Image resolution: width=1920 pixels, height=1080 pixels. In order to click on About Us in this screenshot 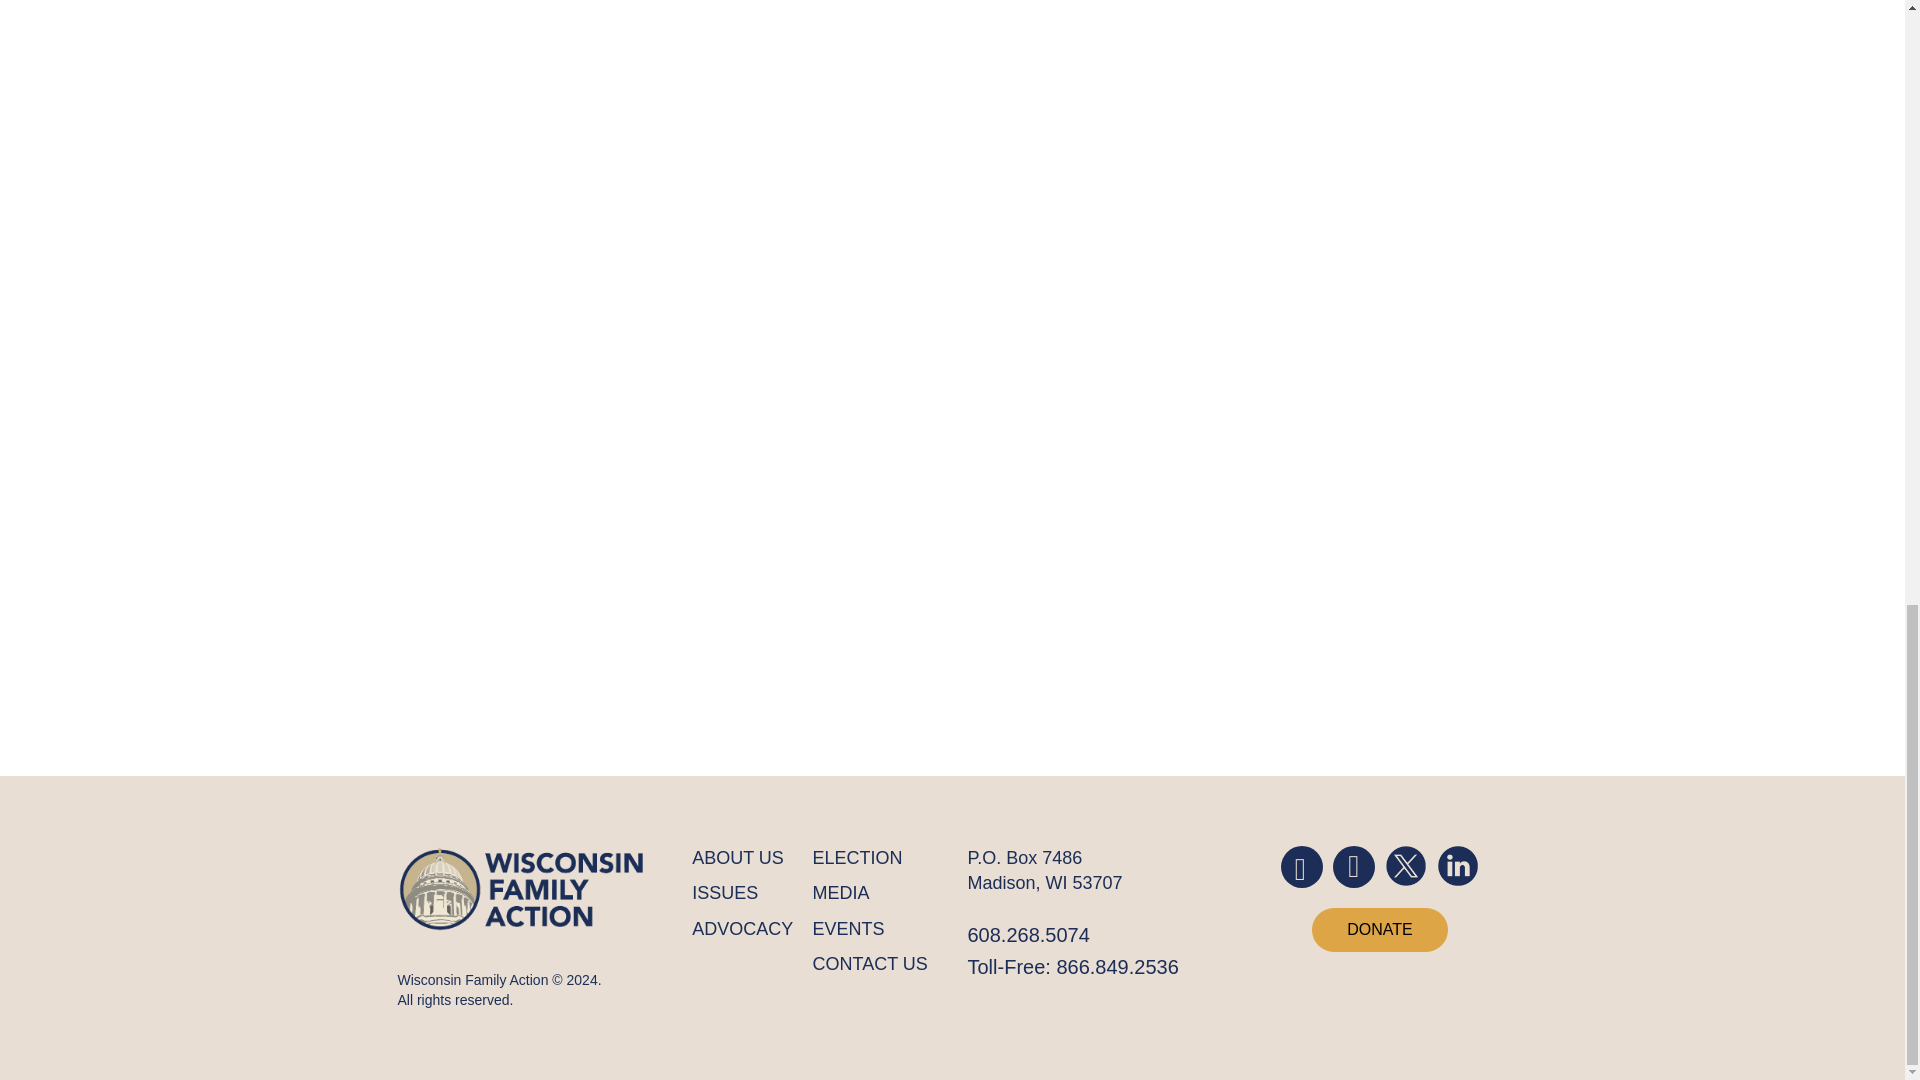, I will do `click(742, 858)`.